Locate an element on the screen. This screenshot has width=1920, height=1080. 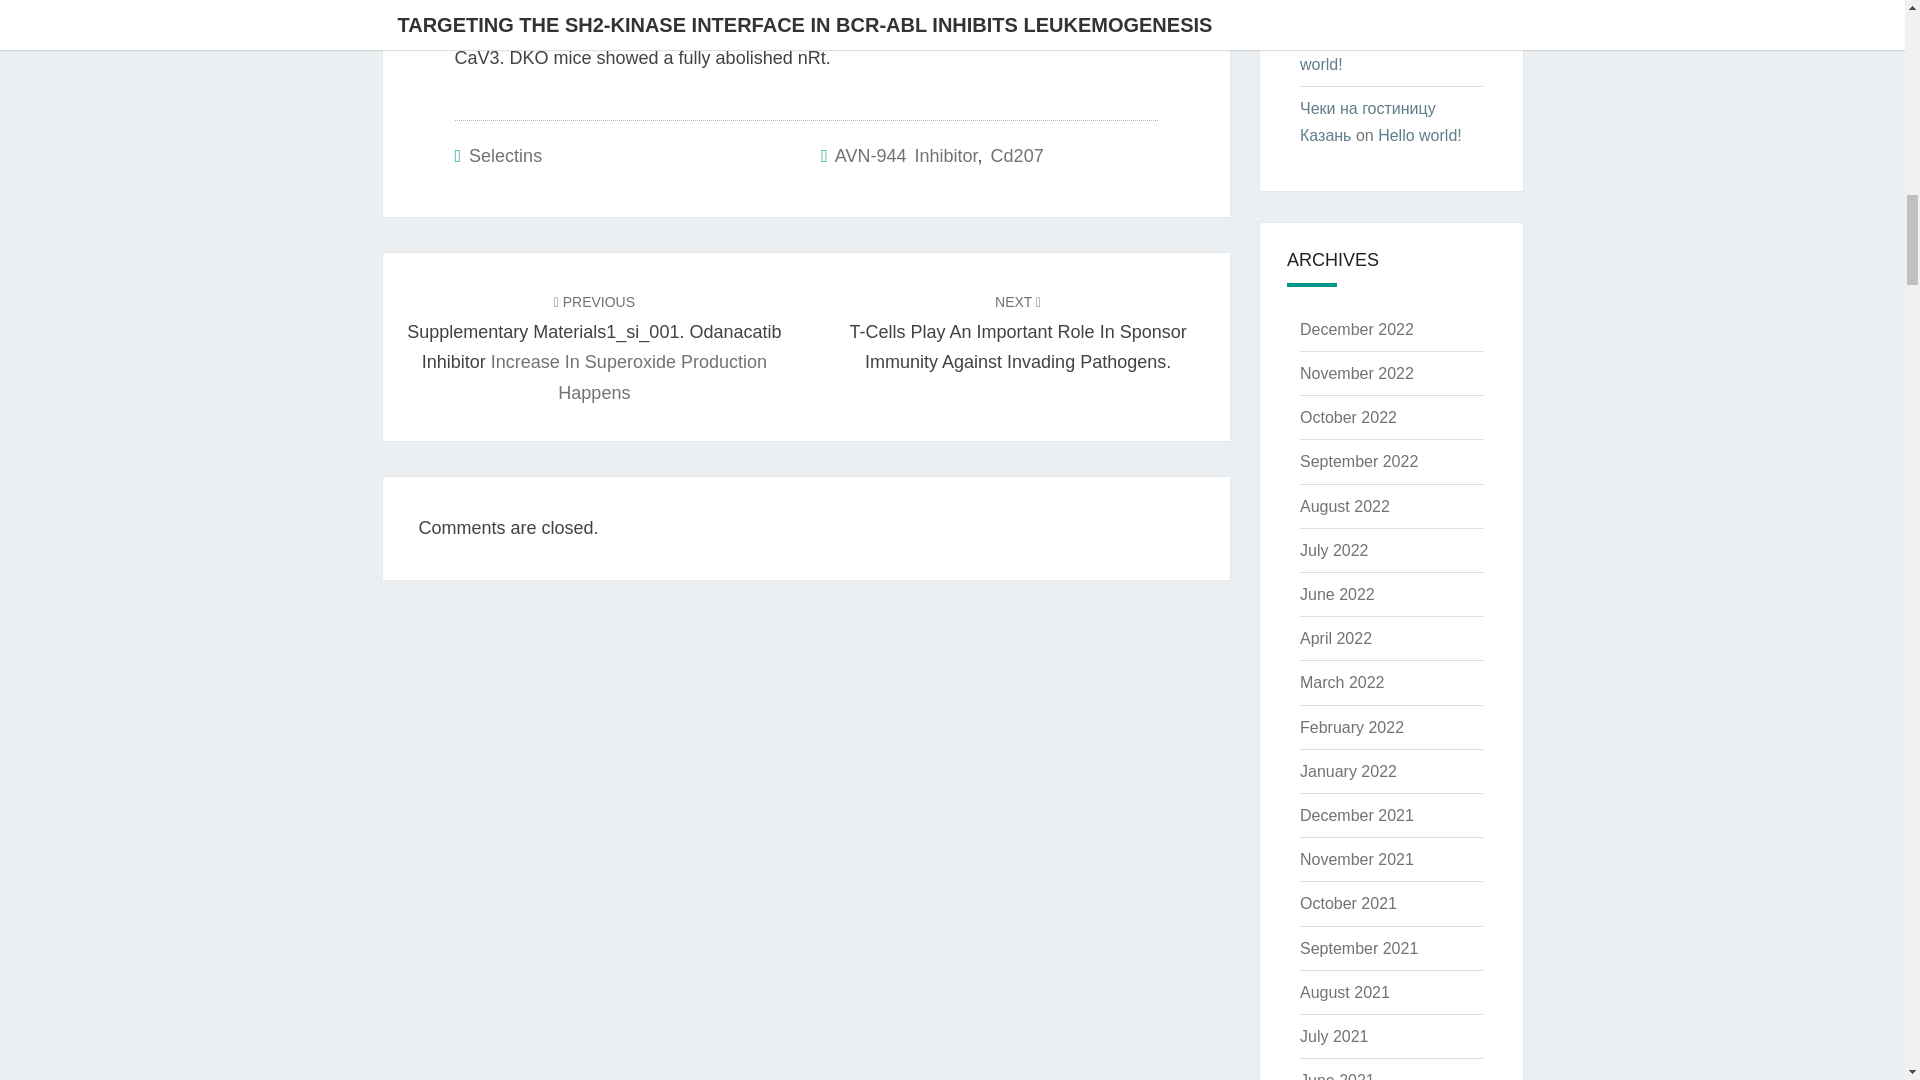
AVN-944 Inhibitor is located at coordinates (906, 156).